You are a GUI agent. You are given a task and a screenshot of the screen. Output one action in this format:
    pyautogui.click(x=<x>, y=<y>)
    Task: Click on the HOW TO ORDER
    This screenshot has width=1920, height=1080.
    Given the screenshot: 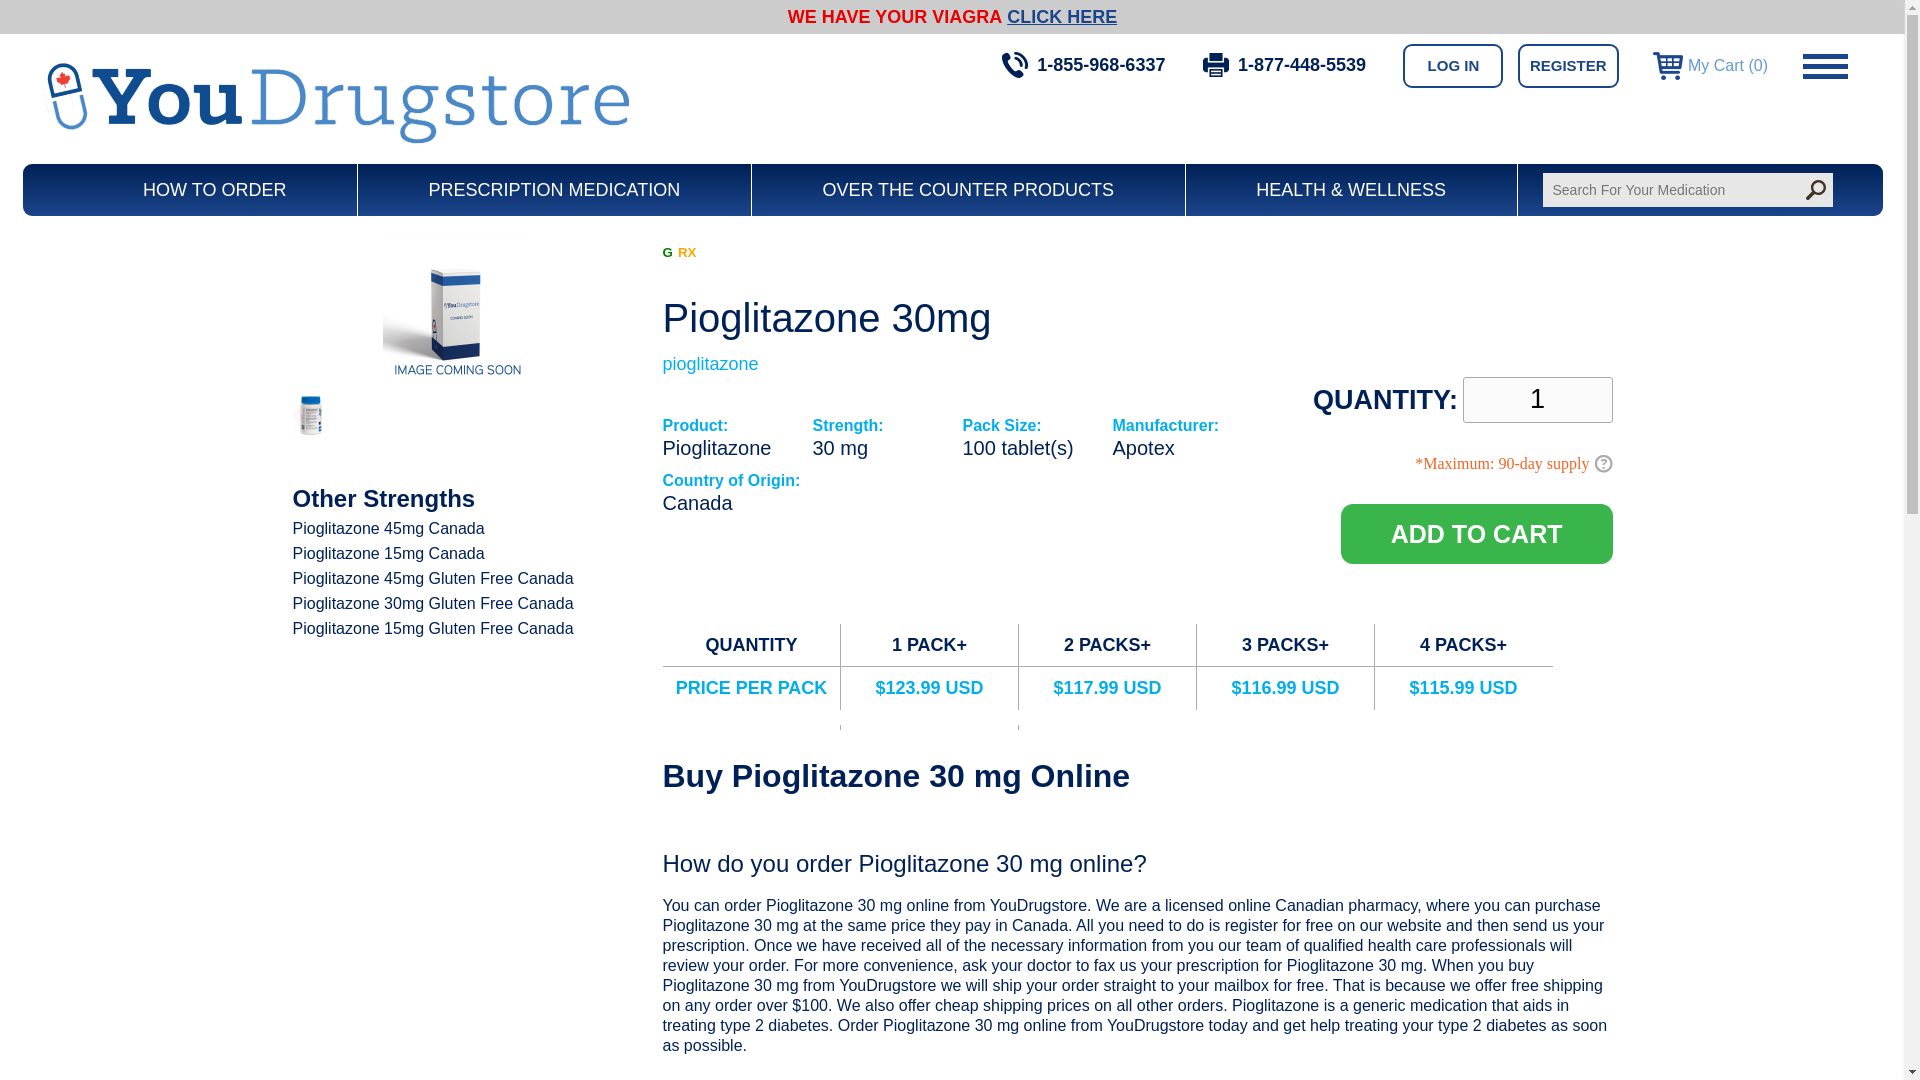 What is the action you would take?
    pyautogui.click(x=214, y=190)
    